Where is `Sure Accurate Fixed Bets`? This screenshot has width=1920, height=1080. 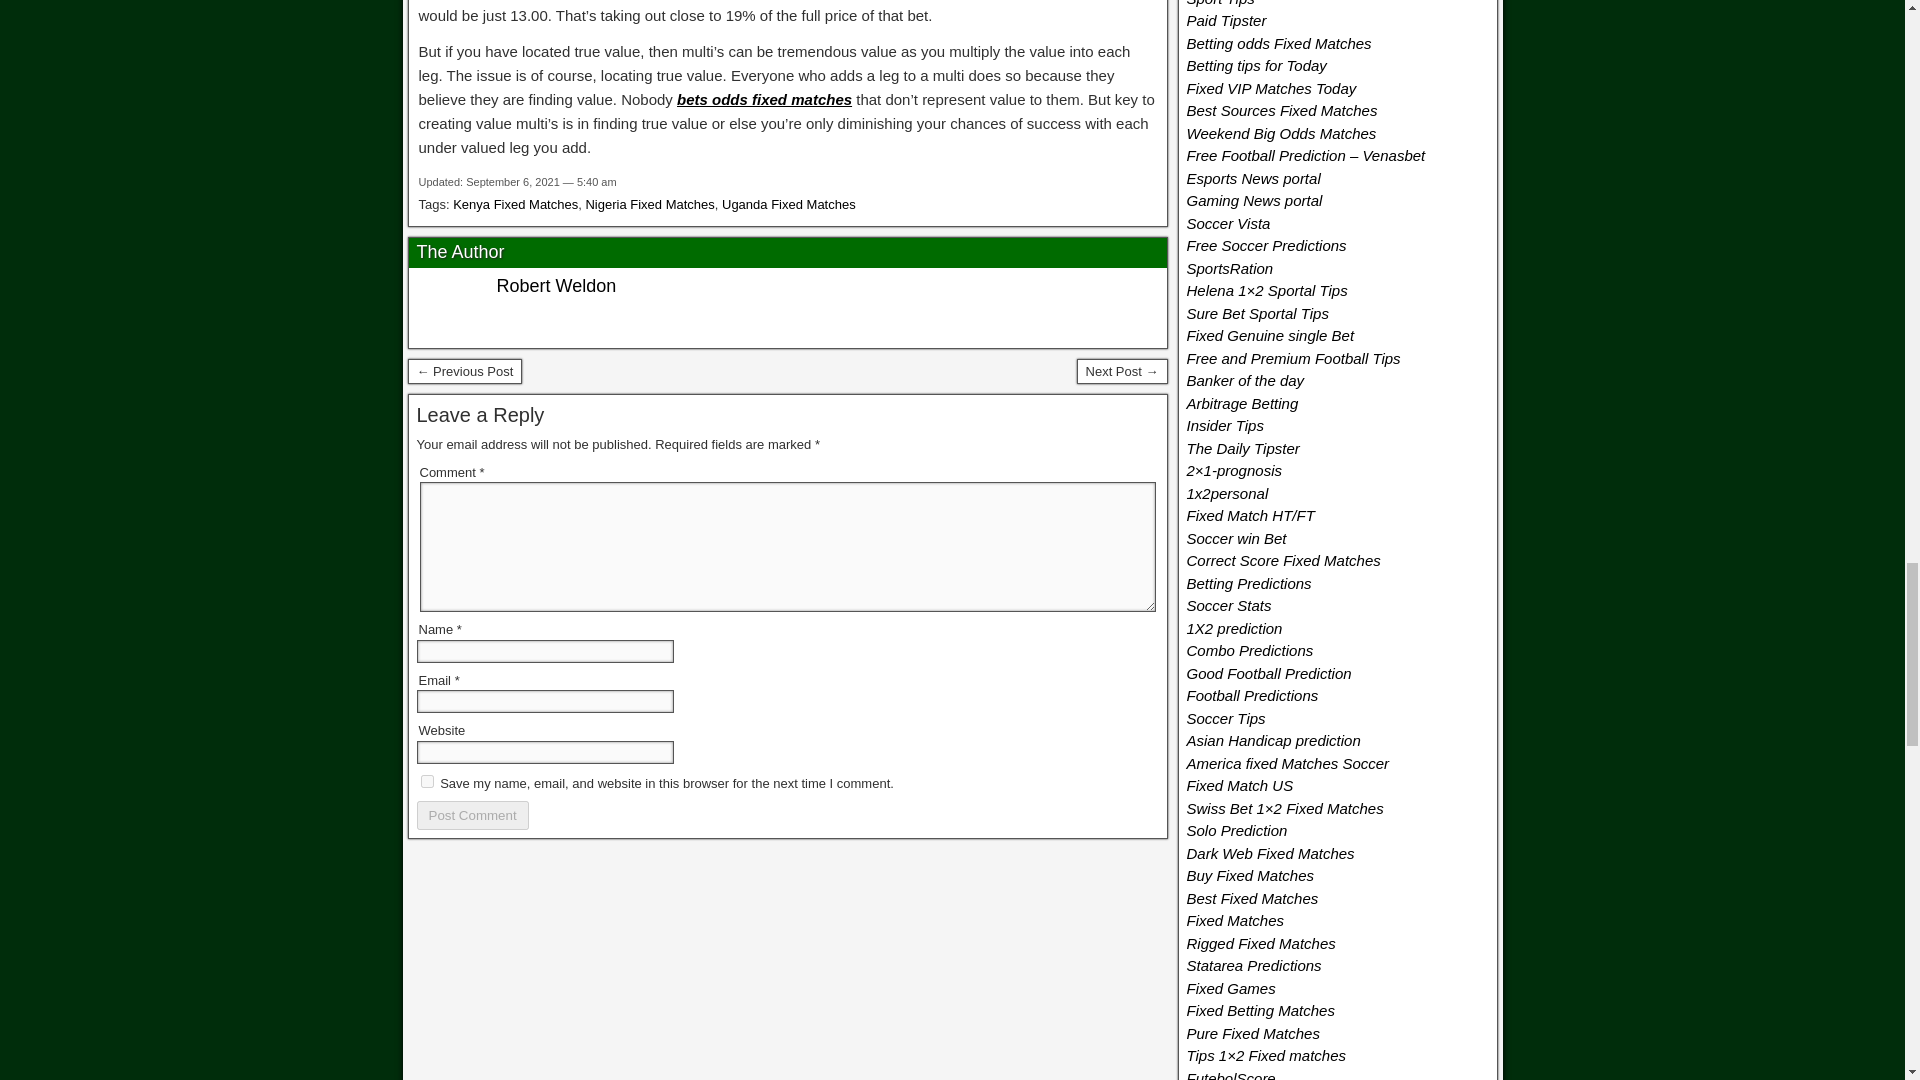
Sure Accurate Fixed Bets is located at coordinates (1122, 371).